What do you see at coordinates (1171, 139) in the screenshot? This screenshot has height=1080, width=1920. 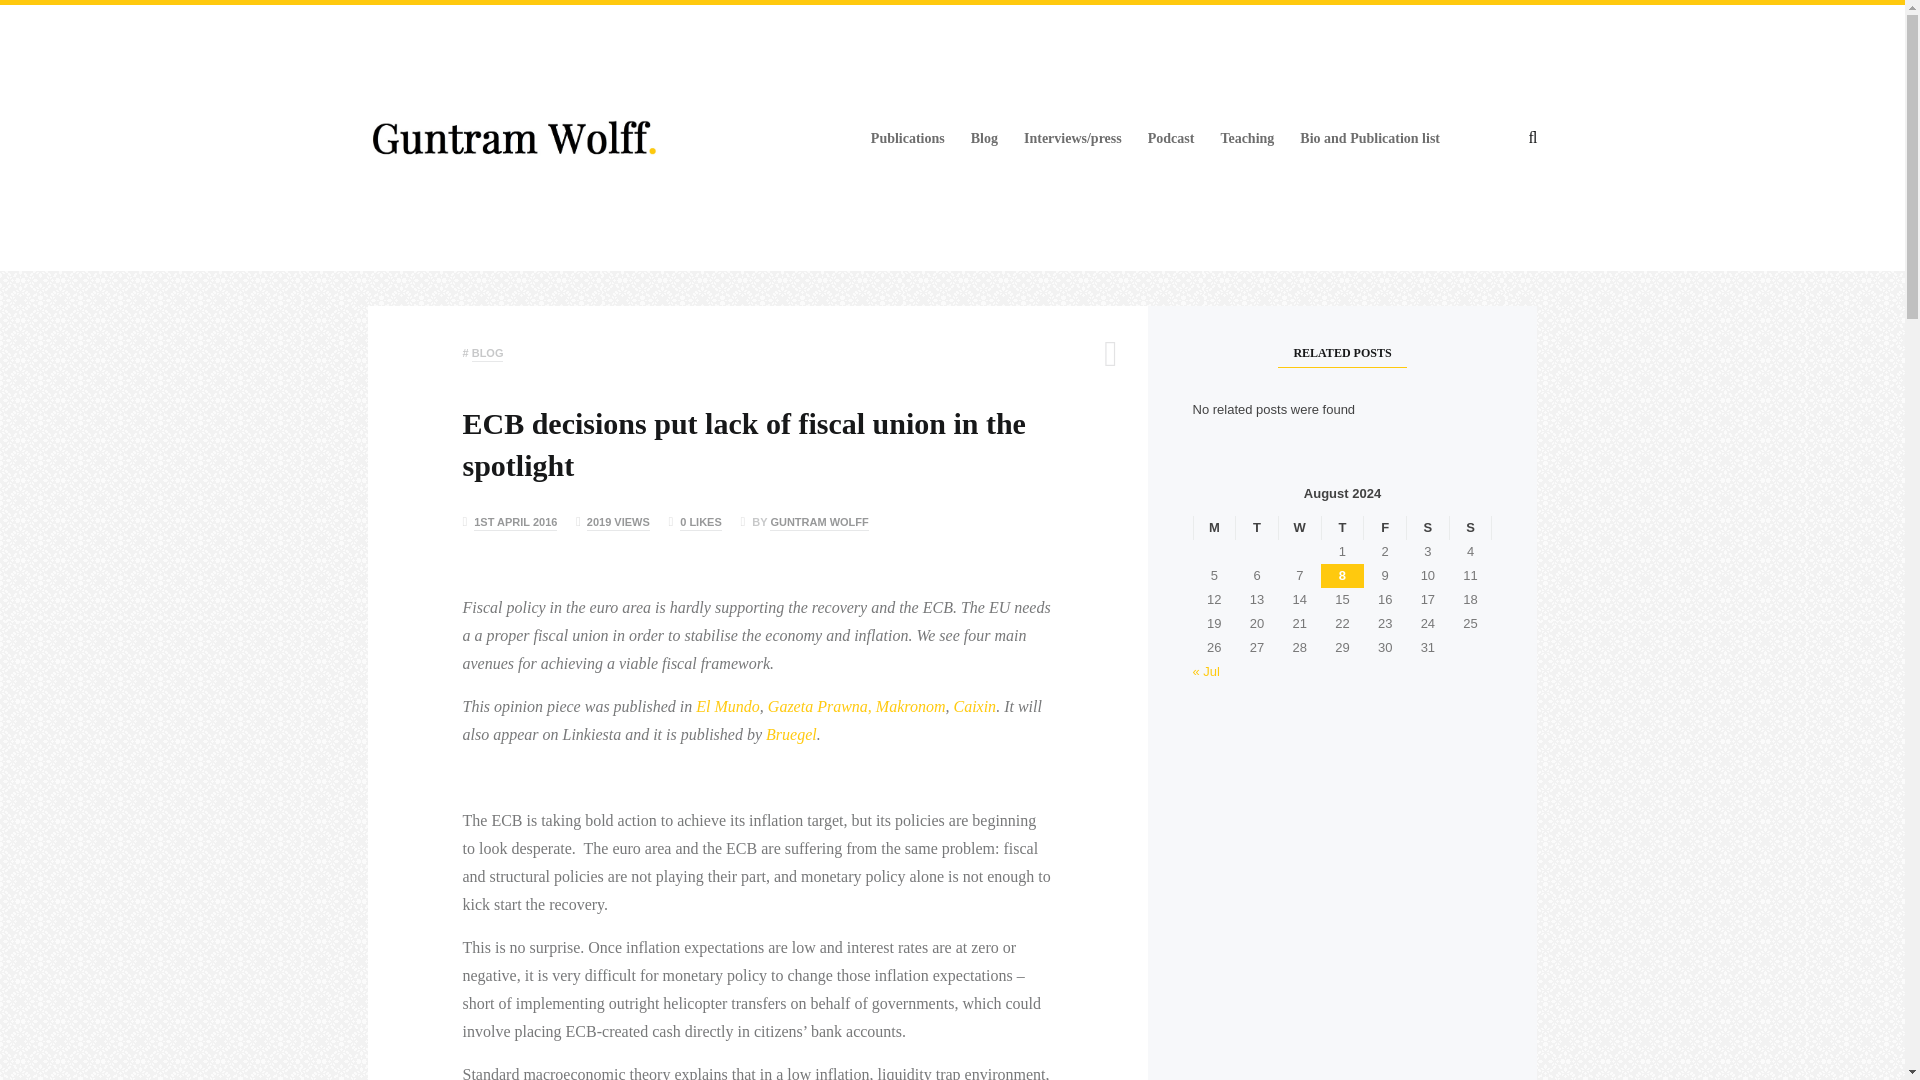 I see `Podcast` at bounding box center [1171, 139].